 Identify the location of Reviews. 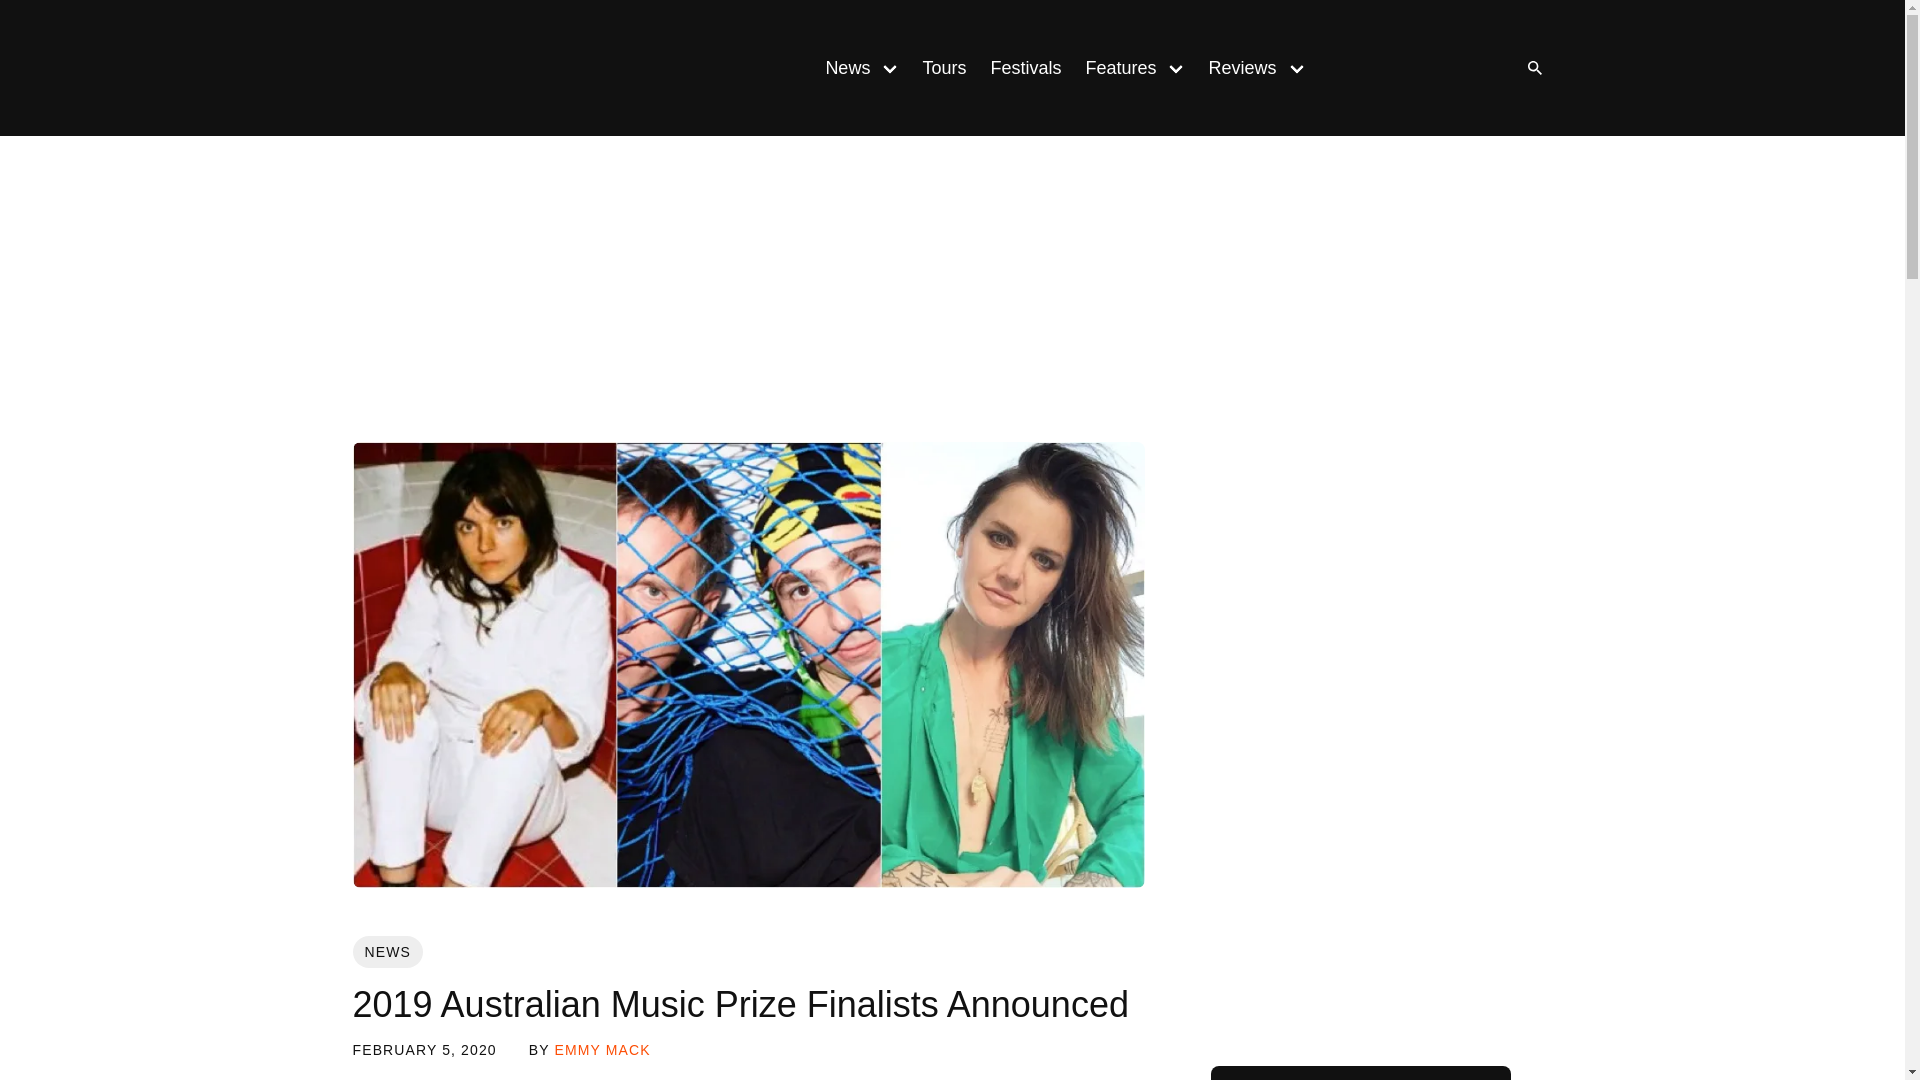
(1236, 68).